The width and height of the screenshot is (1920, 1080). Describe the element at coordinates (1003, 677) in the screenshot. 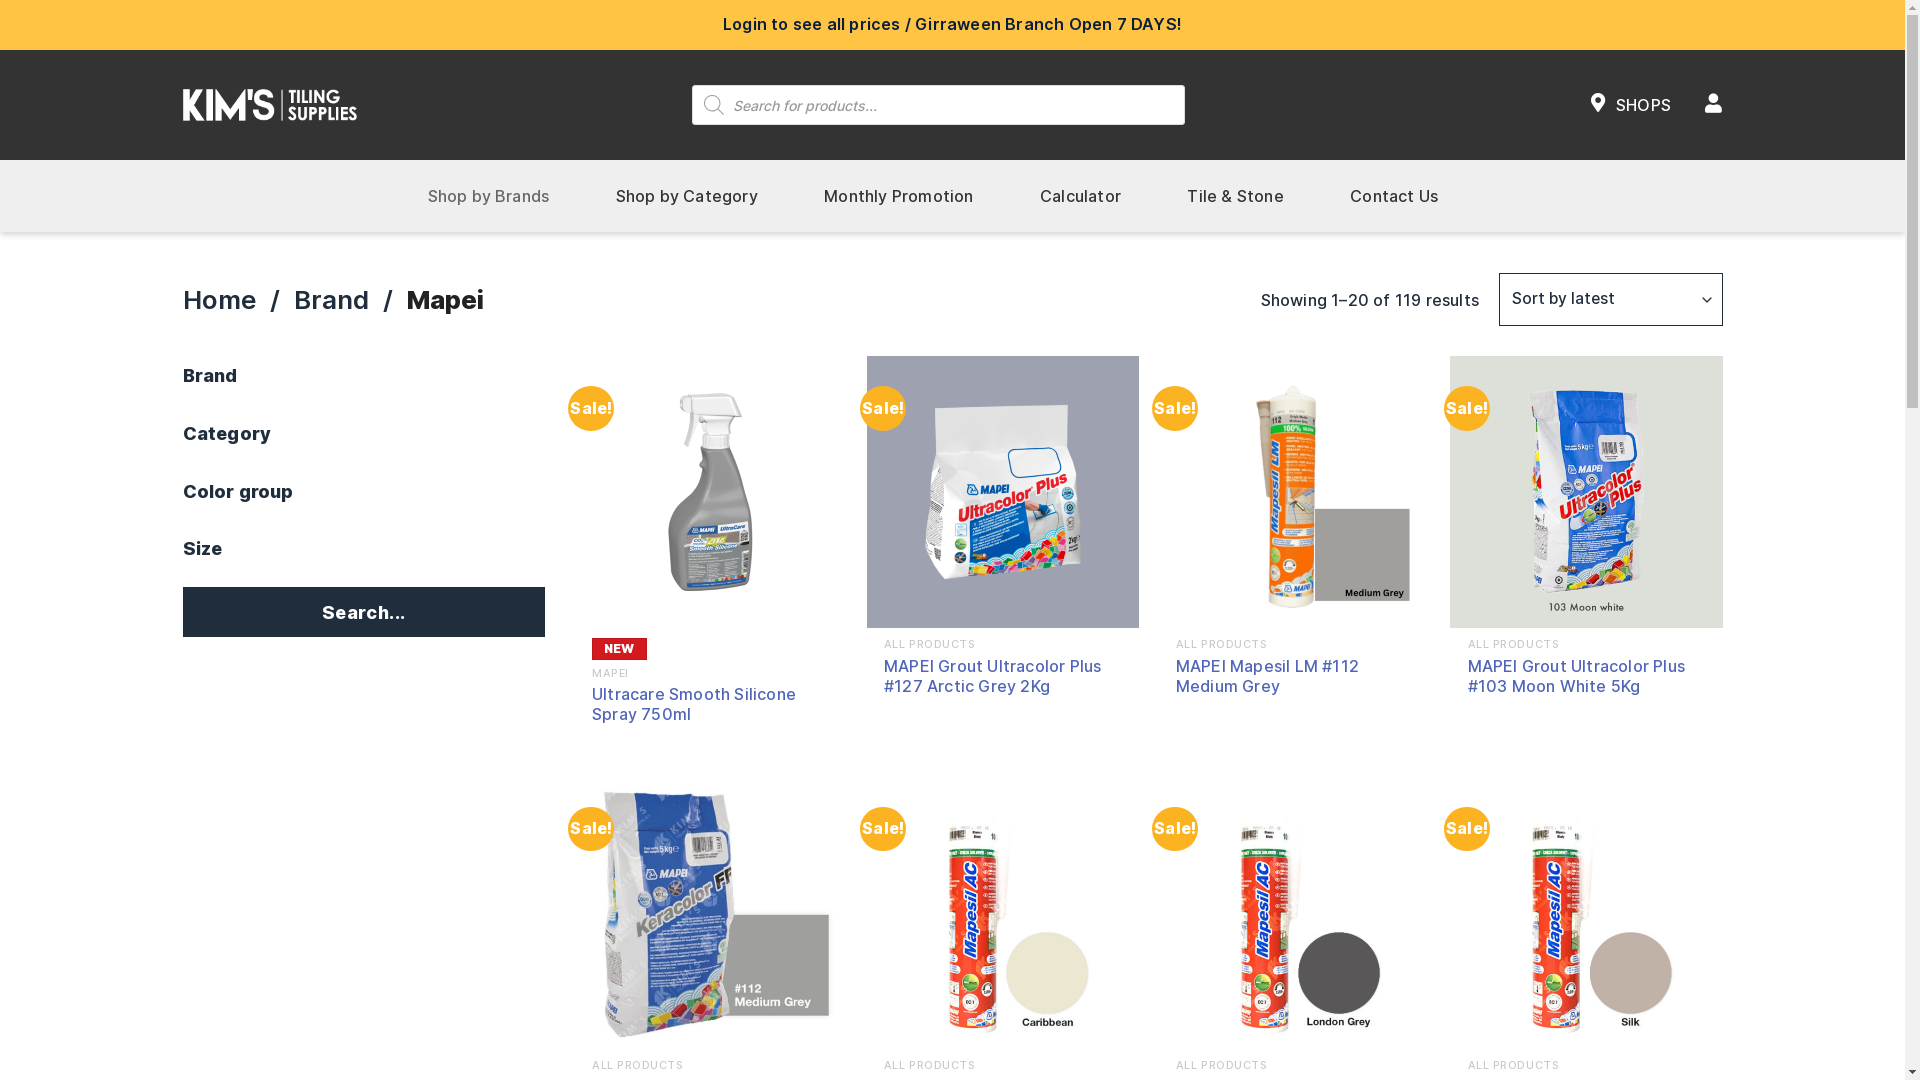

I see `MAPEI Grout Ultracolor Plus #127 Arctic Grey 2Kg` at that location.